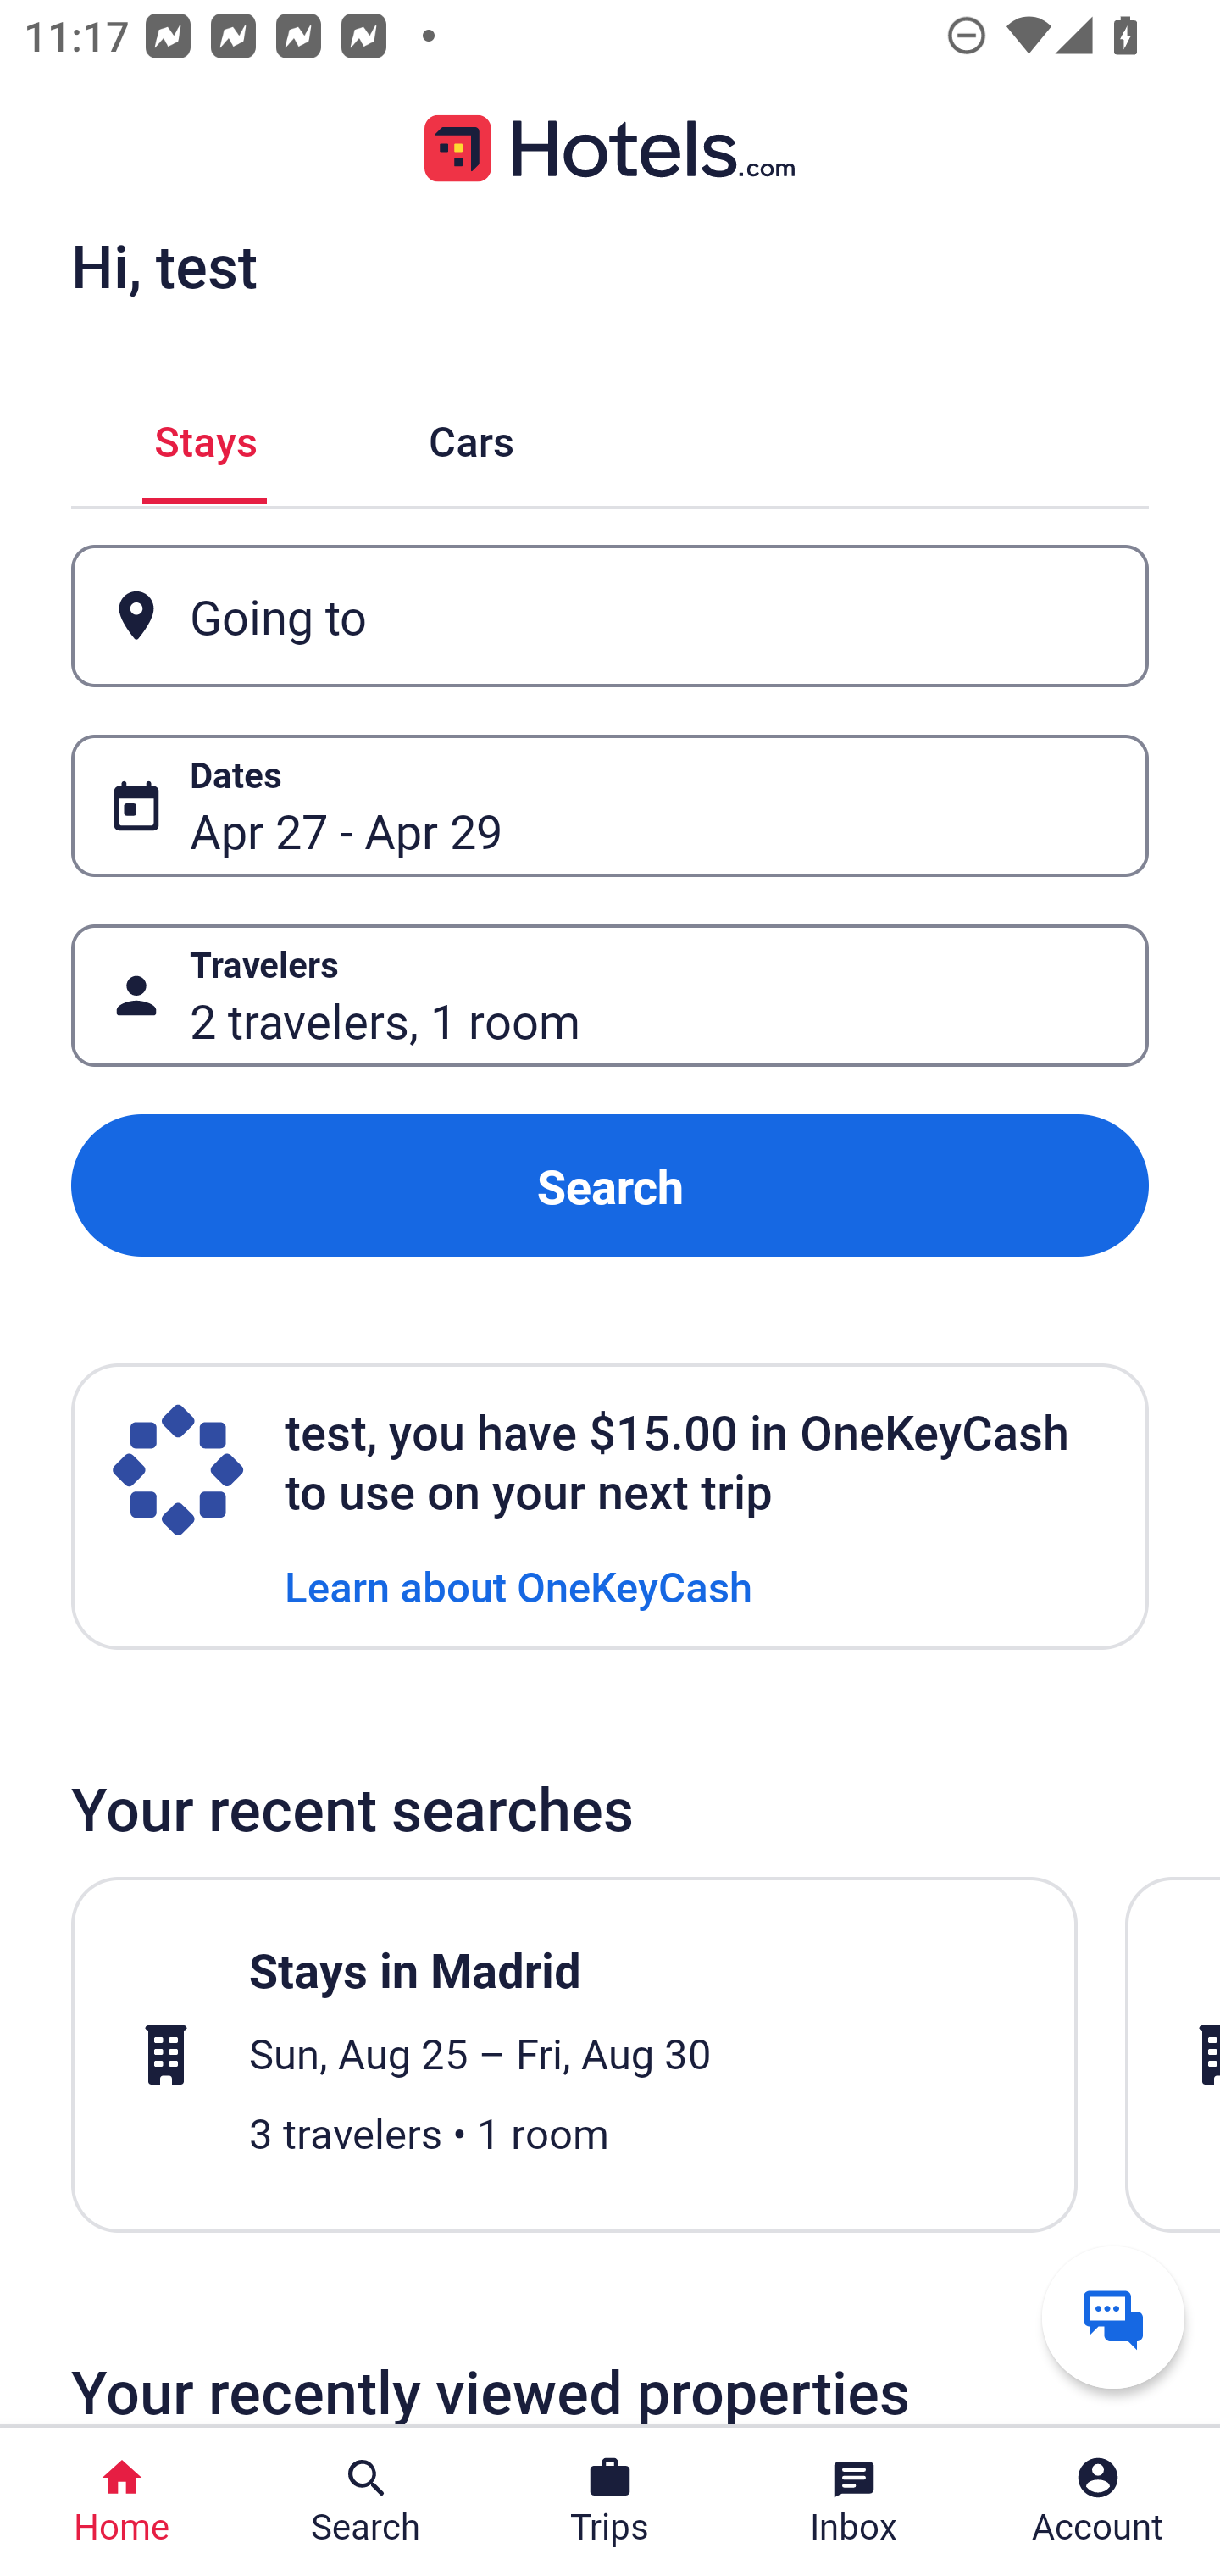  What do you see at coordinates (610, 1186) in the screenshot?
I see `Search` at bounding box center [610, 1186].